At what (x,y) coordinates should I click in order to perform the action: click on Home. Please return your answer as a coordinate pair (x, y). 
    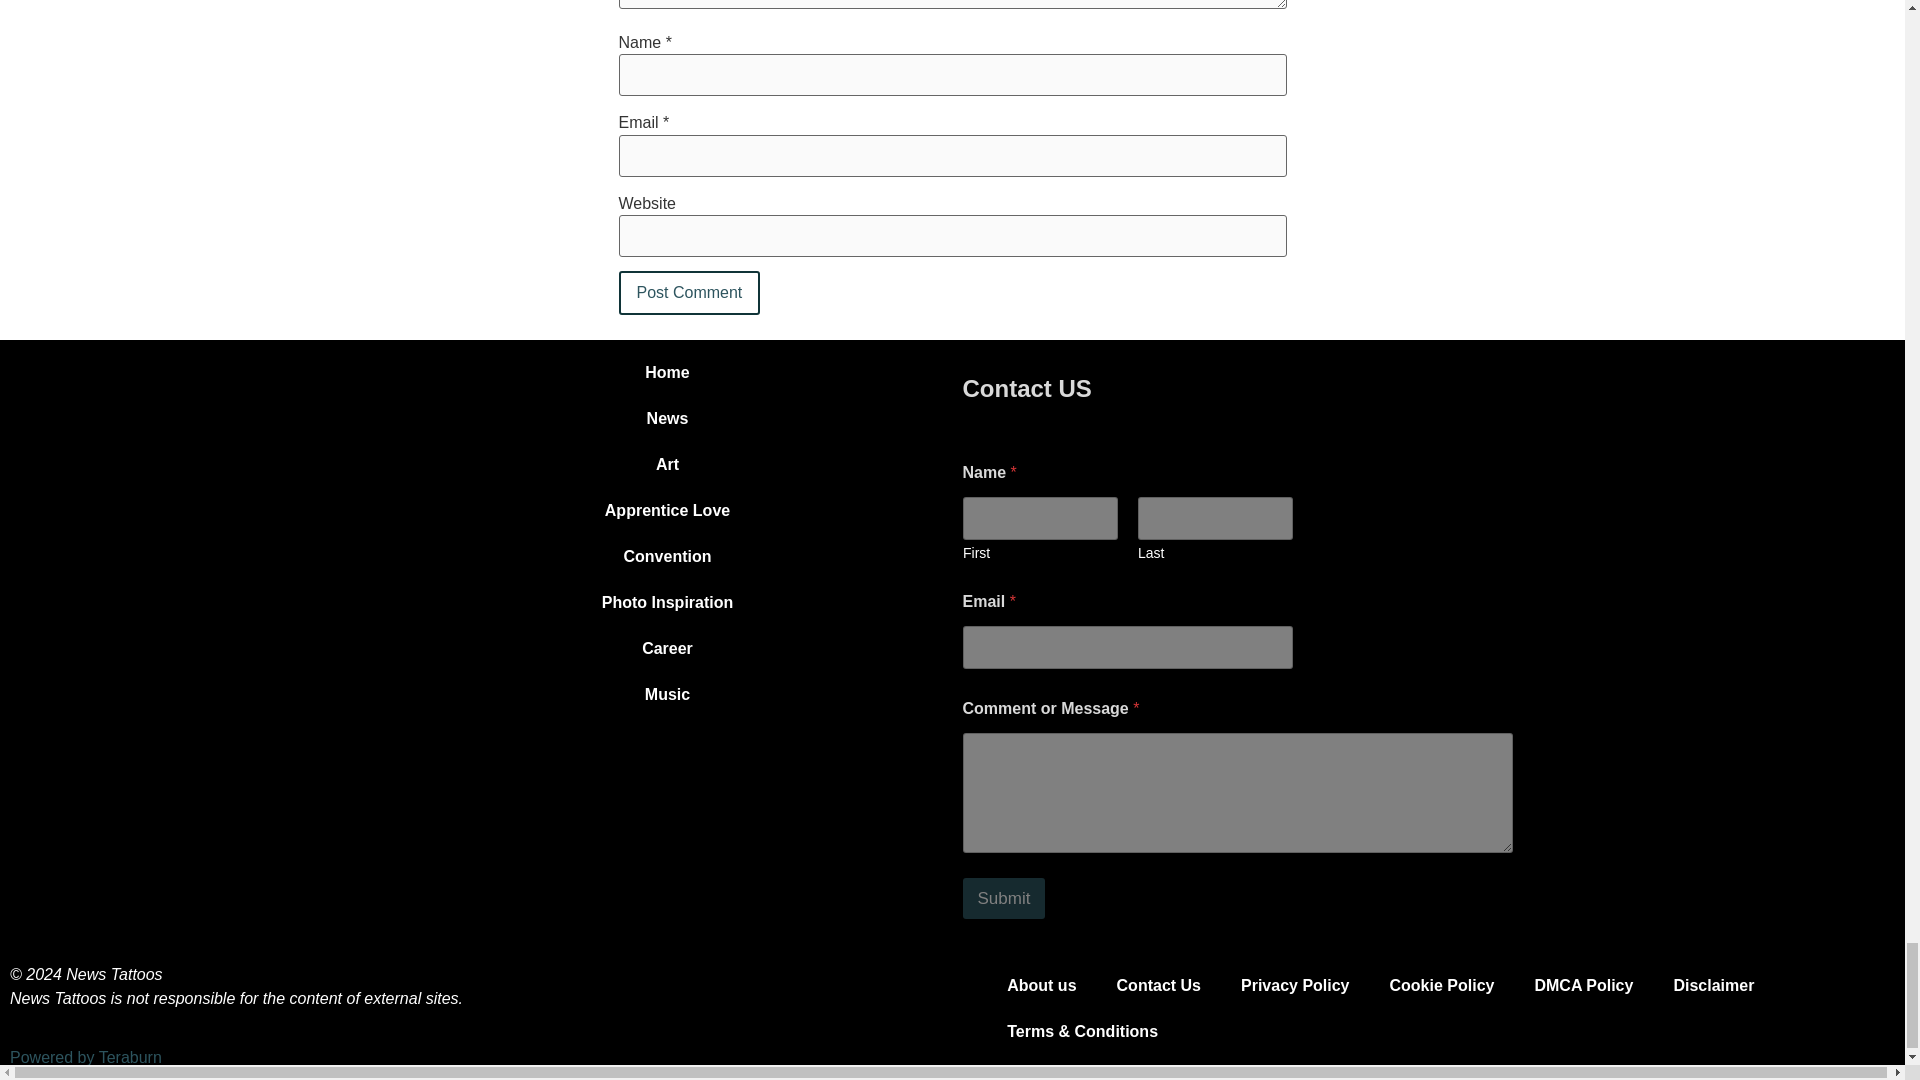
    Looking at the image, I should click on (666, 372).